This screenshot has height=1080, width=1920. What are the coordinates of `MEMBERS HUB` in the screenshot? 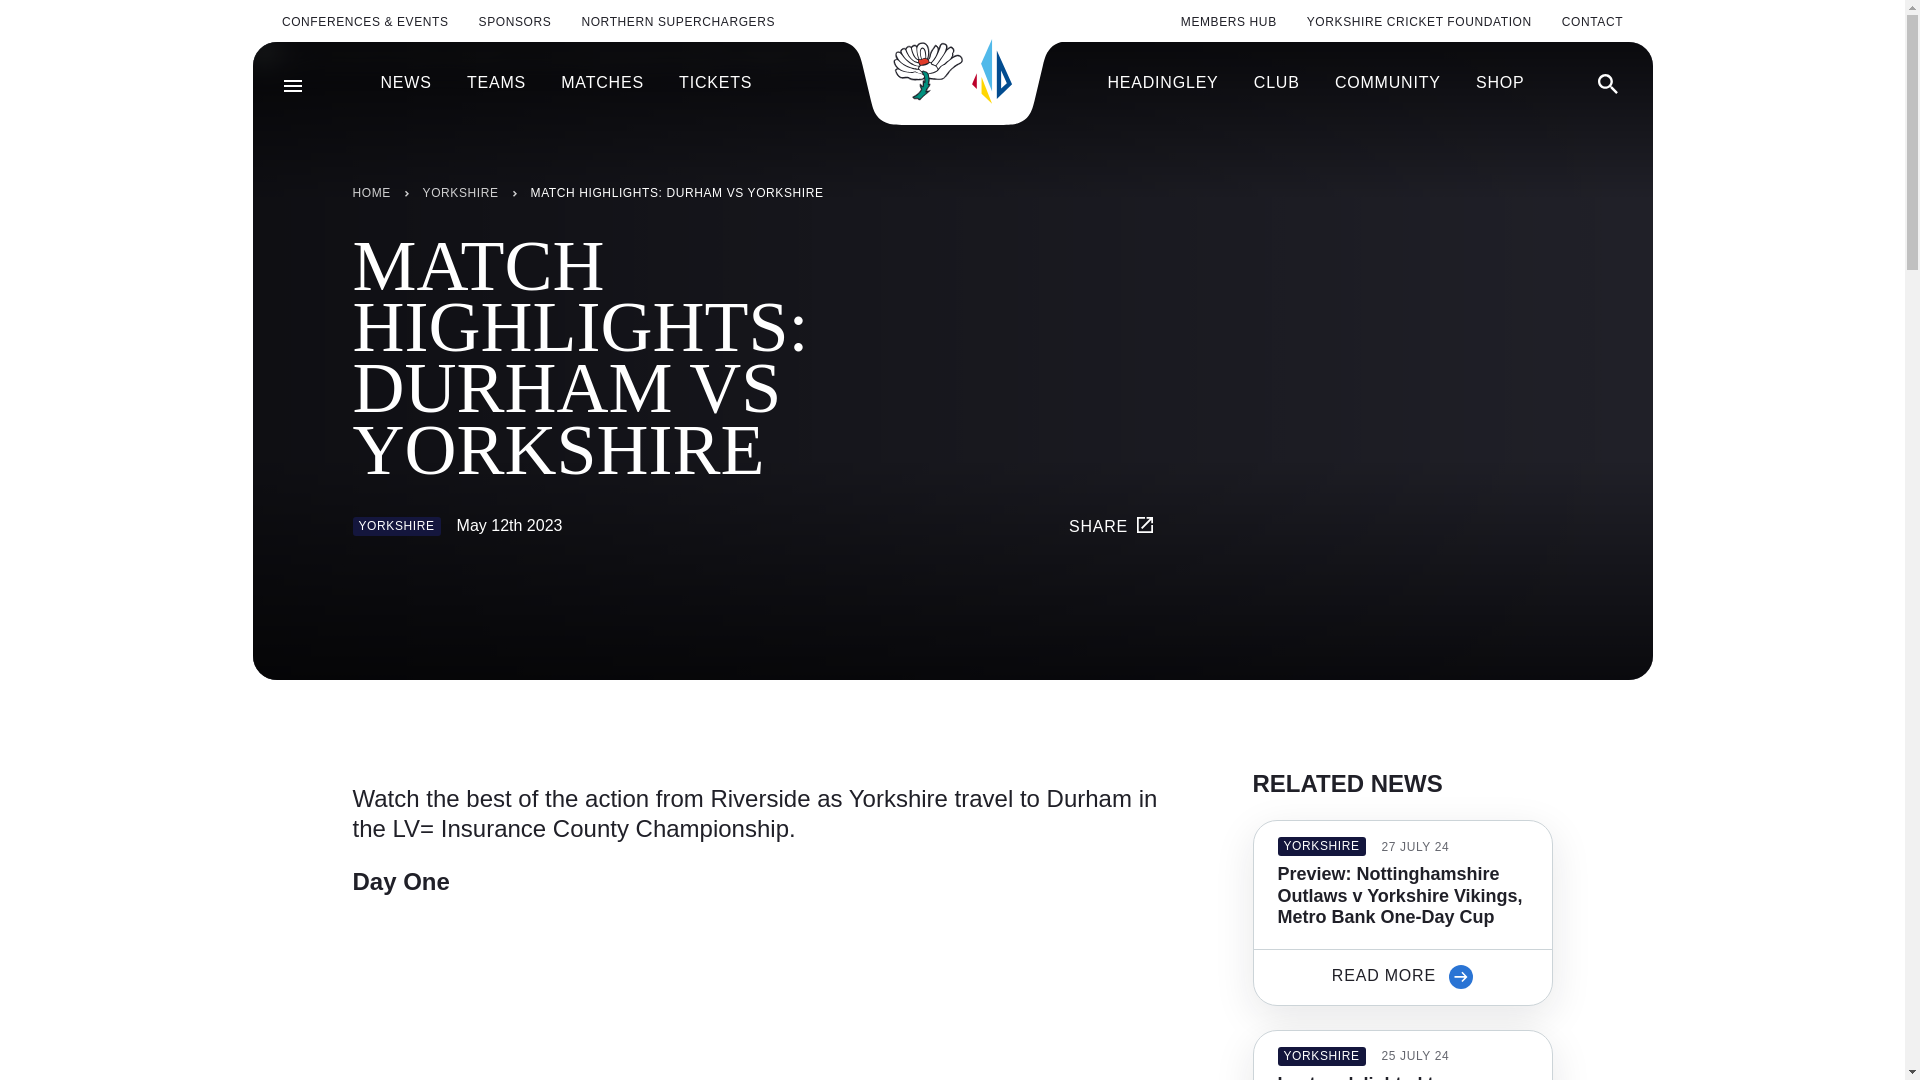 It's located at (1228, 22).